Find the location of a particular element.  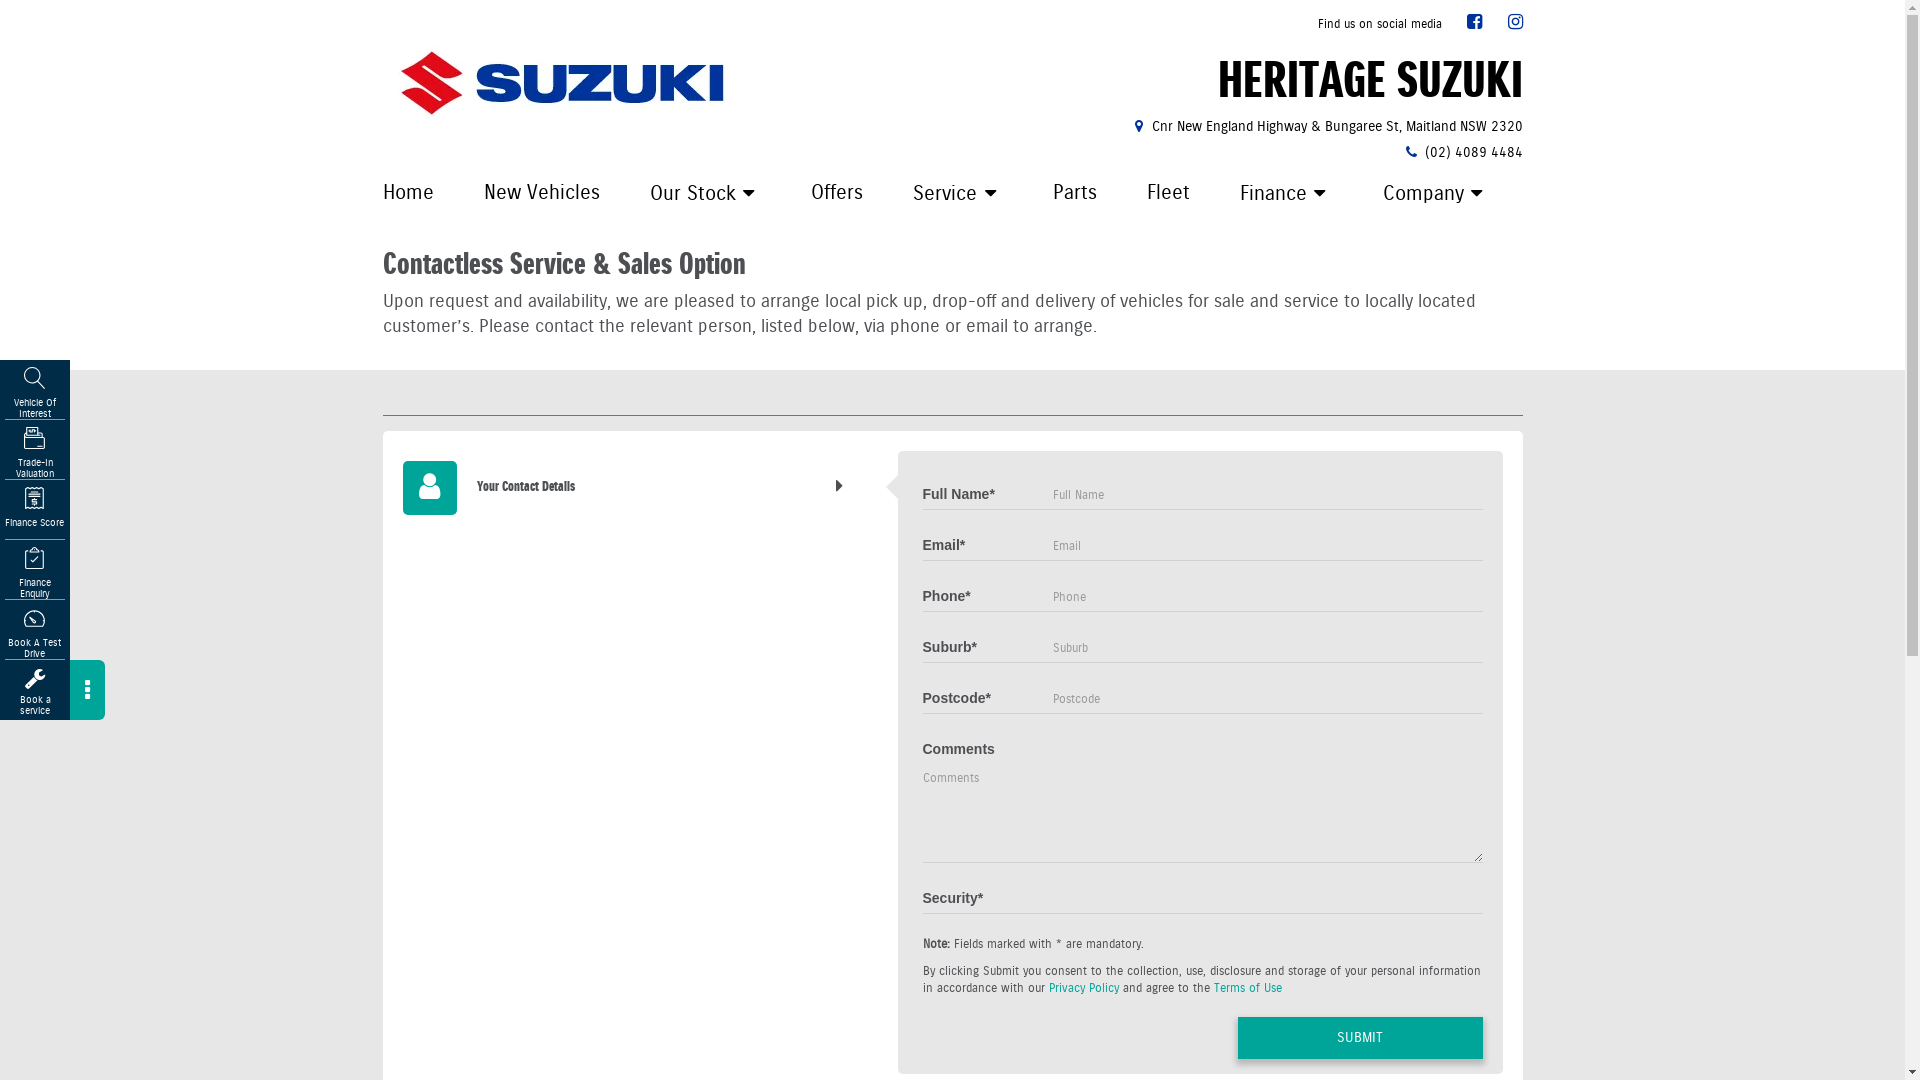

New Vehicles is located at coordinates (541, 193).